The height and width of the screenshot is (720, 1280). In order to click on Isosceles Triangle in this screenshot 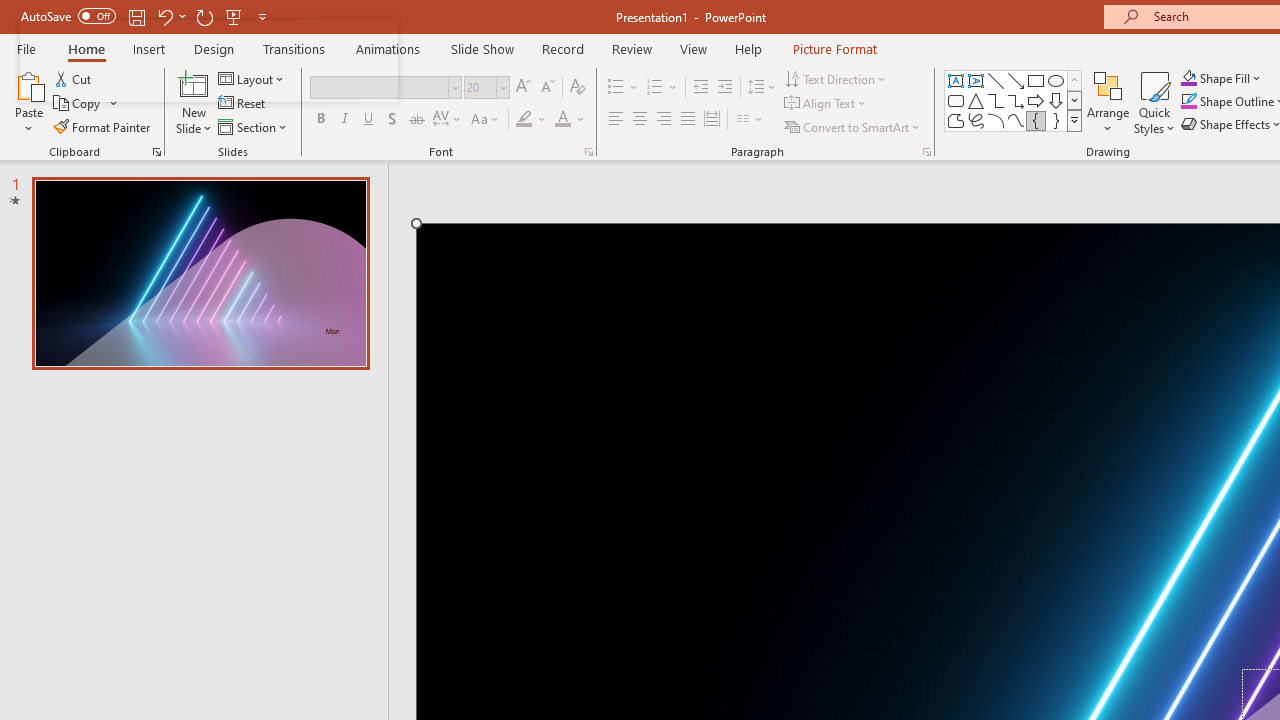, I will do `click(976, 100)`.